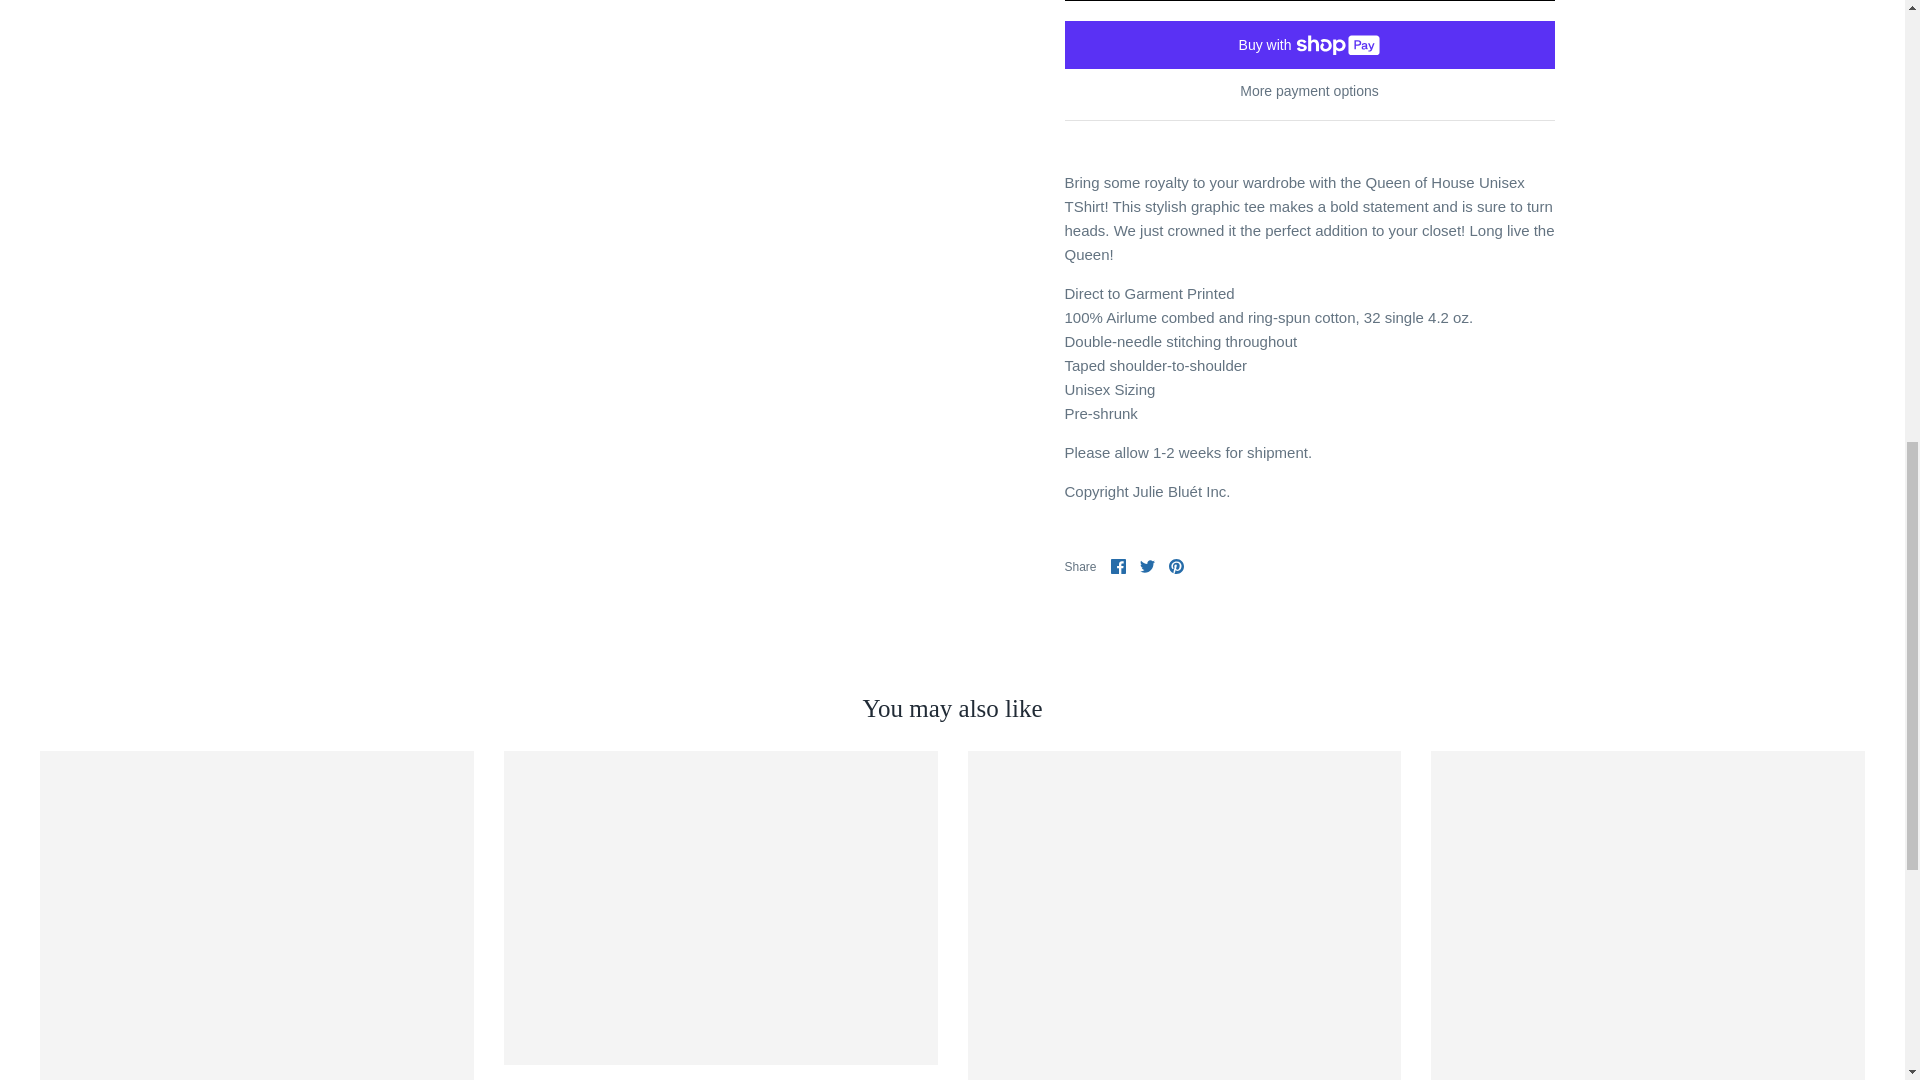 This screenshot has height=1080, width=1920. Describe the element at coordinates (1176, 566) in the screenshot. I see `Pinterest` at that location.